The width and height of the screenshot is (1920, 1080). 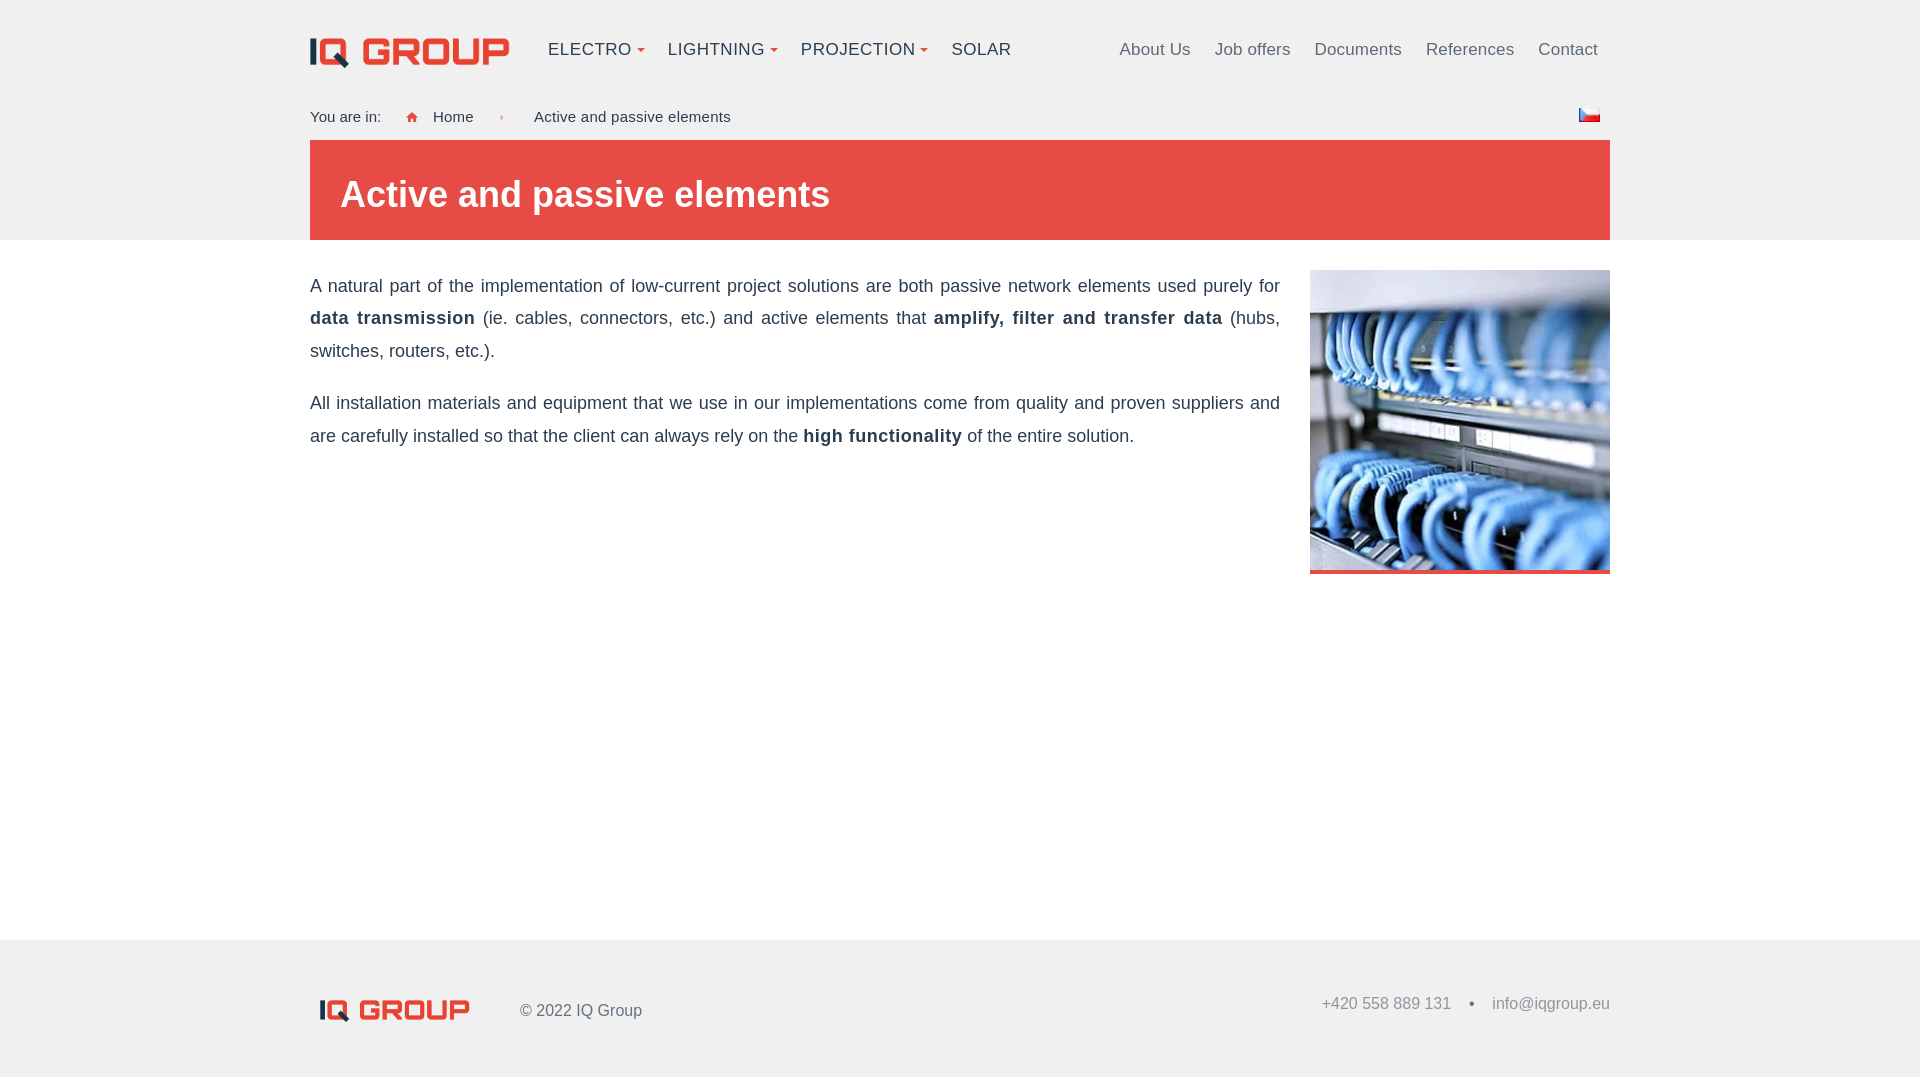 What do you see at coordinates (1155, 50) in the screenshot?
I see `About Us` at bounding box center [1155, 50].